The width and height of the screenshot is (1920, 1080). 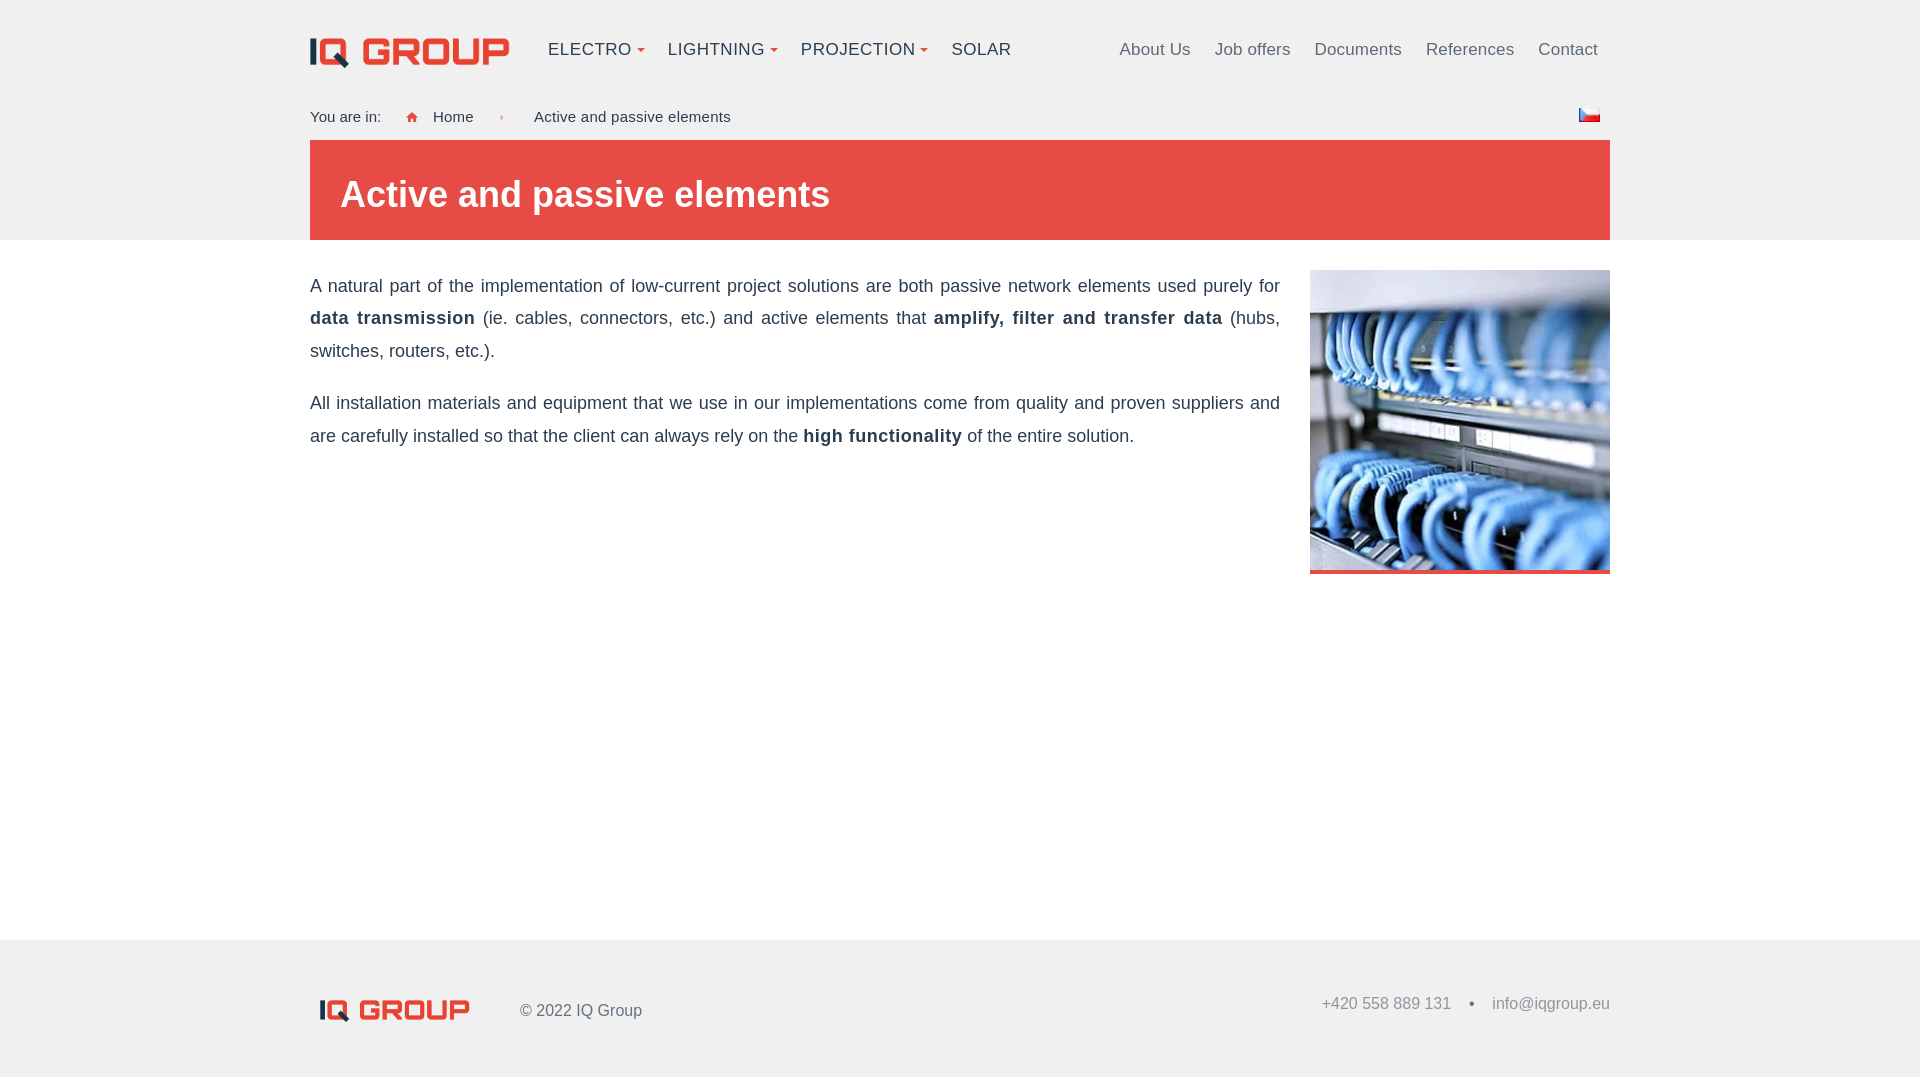 What do you see at coordinates (1155, 50) in the screenshot?
I see `About Us` at bounding box center [1155, 50].